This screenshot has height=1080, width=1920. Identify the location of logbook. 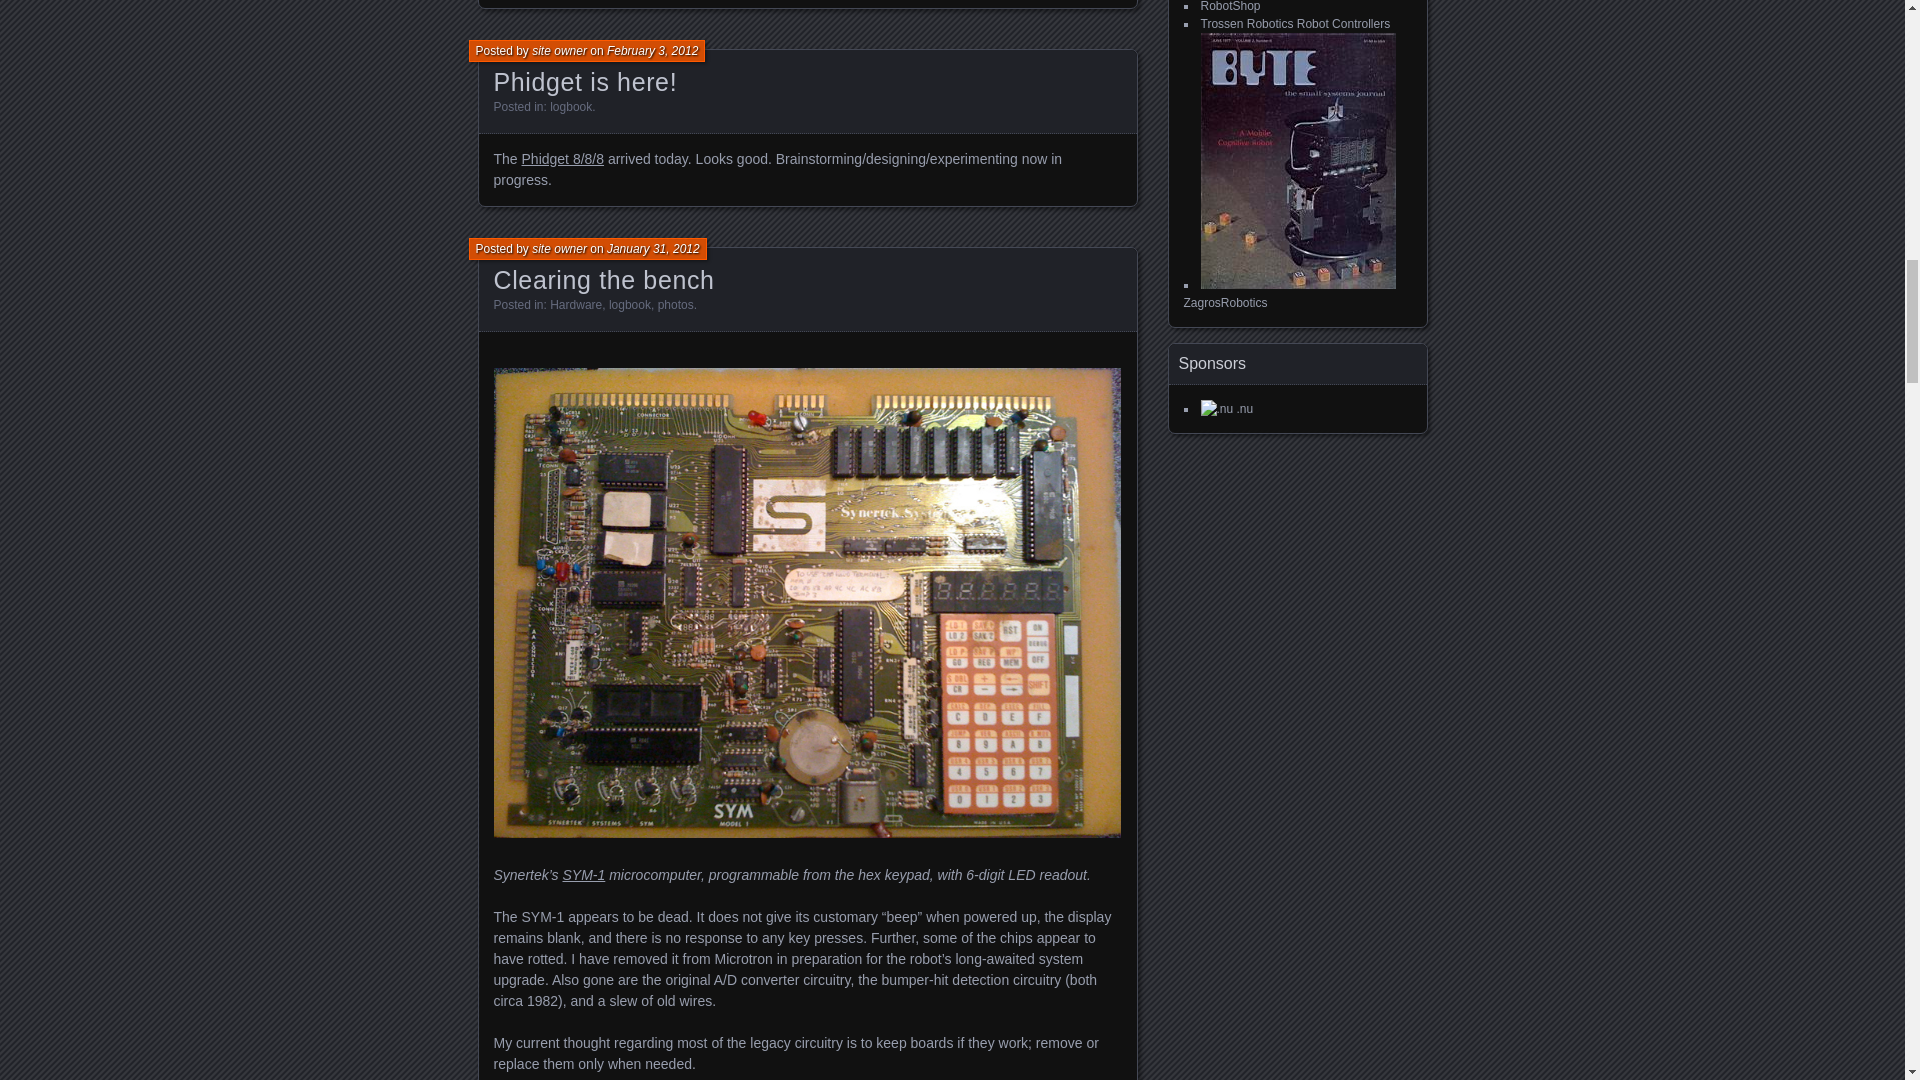
(629, 305).